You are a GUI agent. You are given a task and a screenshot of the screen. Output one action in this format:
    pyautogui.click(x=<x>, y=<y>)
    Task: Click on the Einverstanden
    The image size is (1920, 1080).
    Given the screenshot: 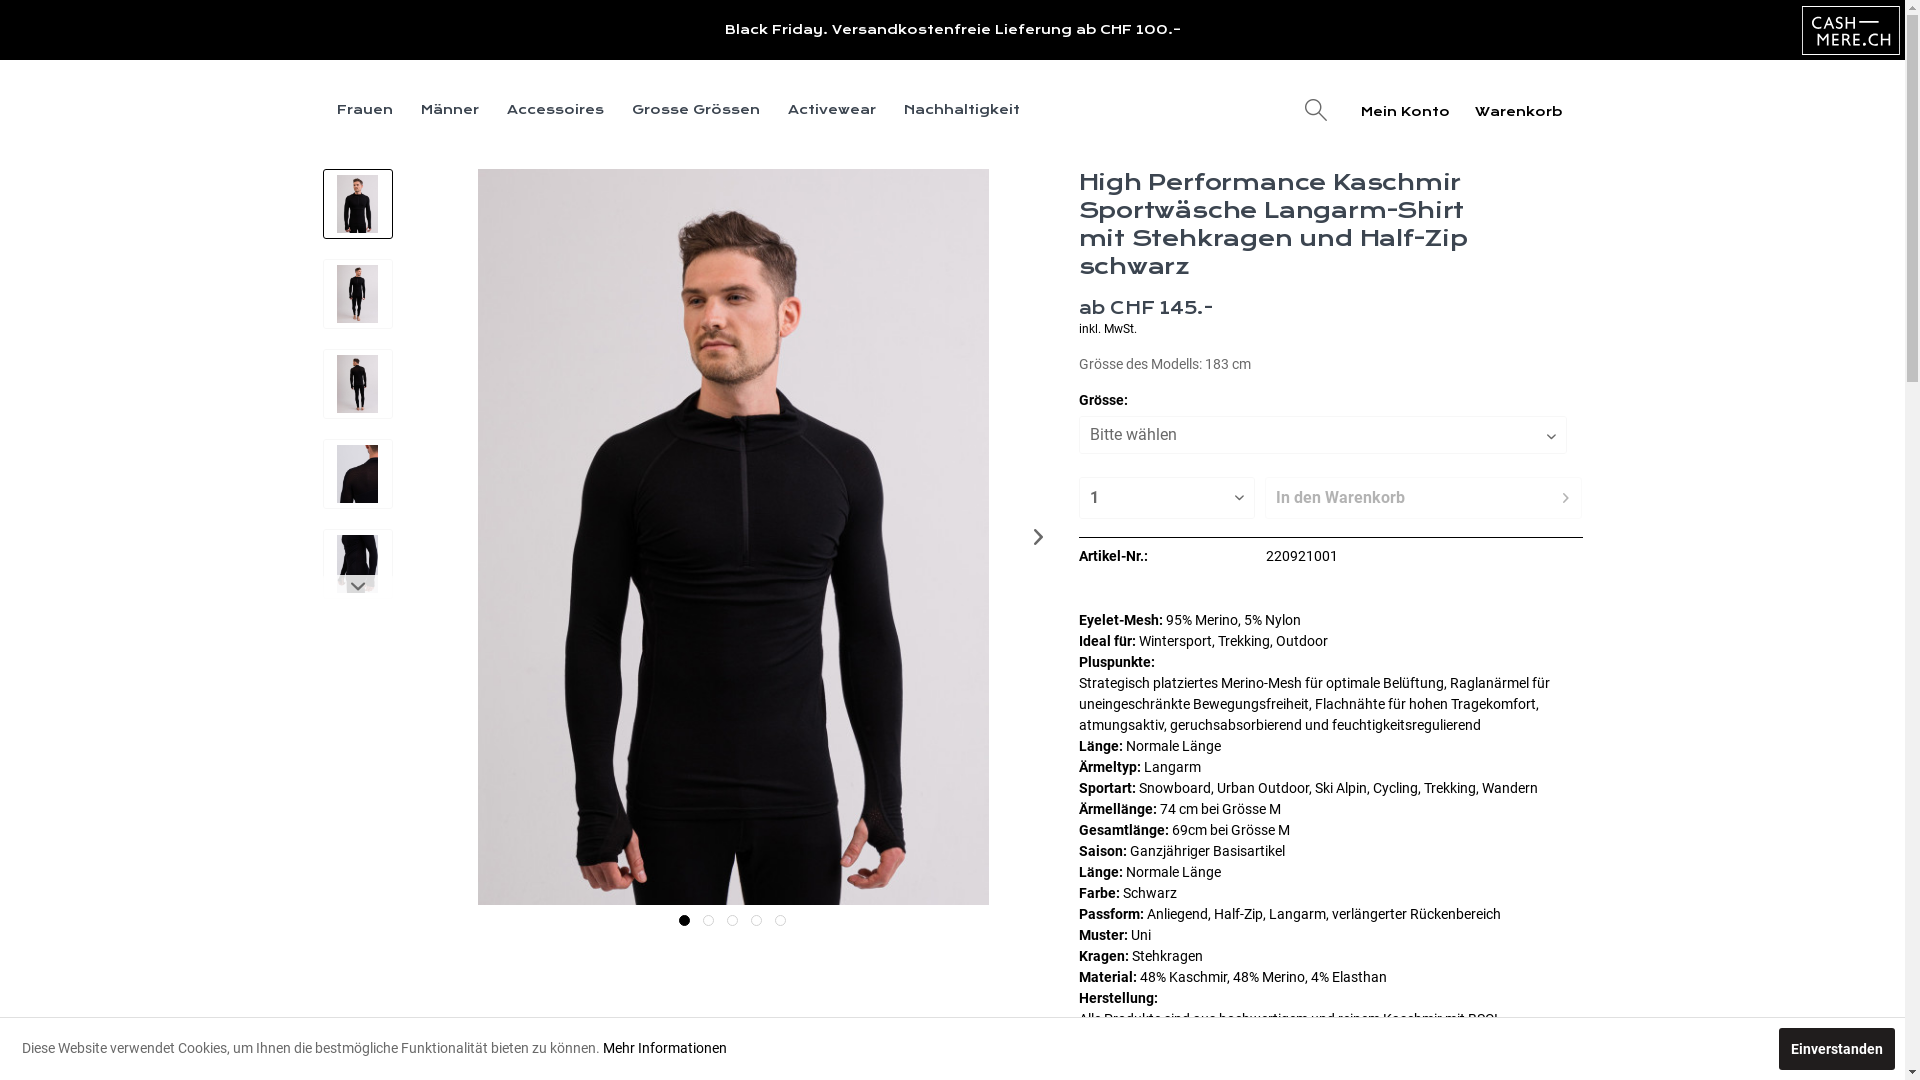 What is the action you would take?
    pyautogui.click(x=1837, y=1049)
    